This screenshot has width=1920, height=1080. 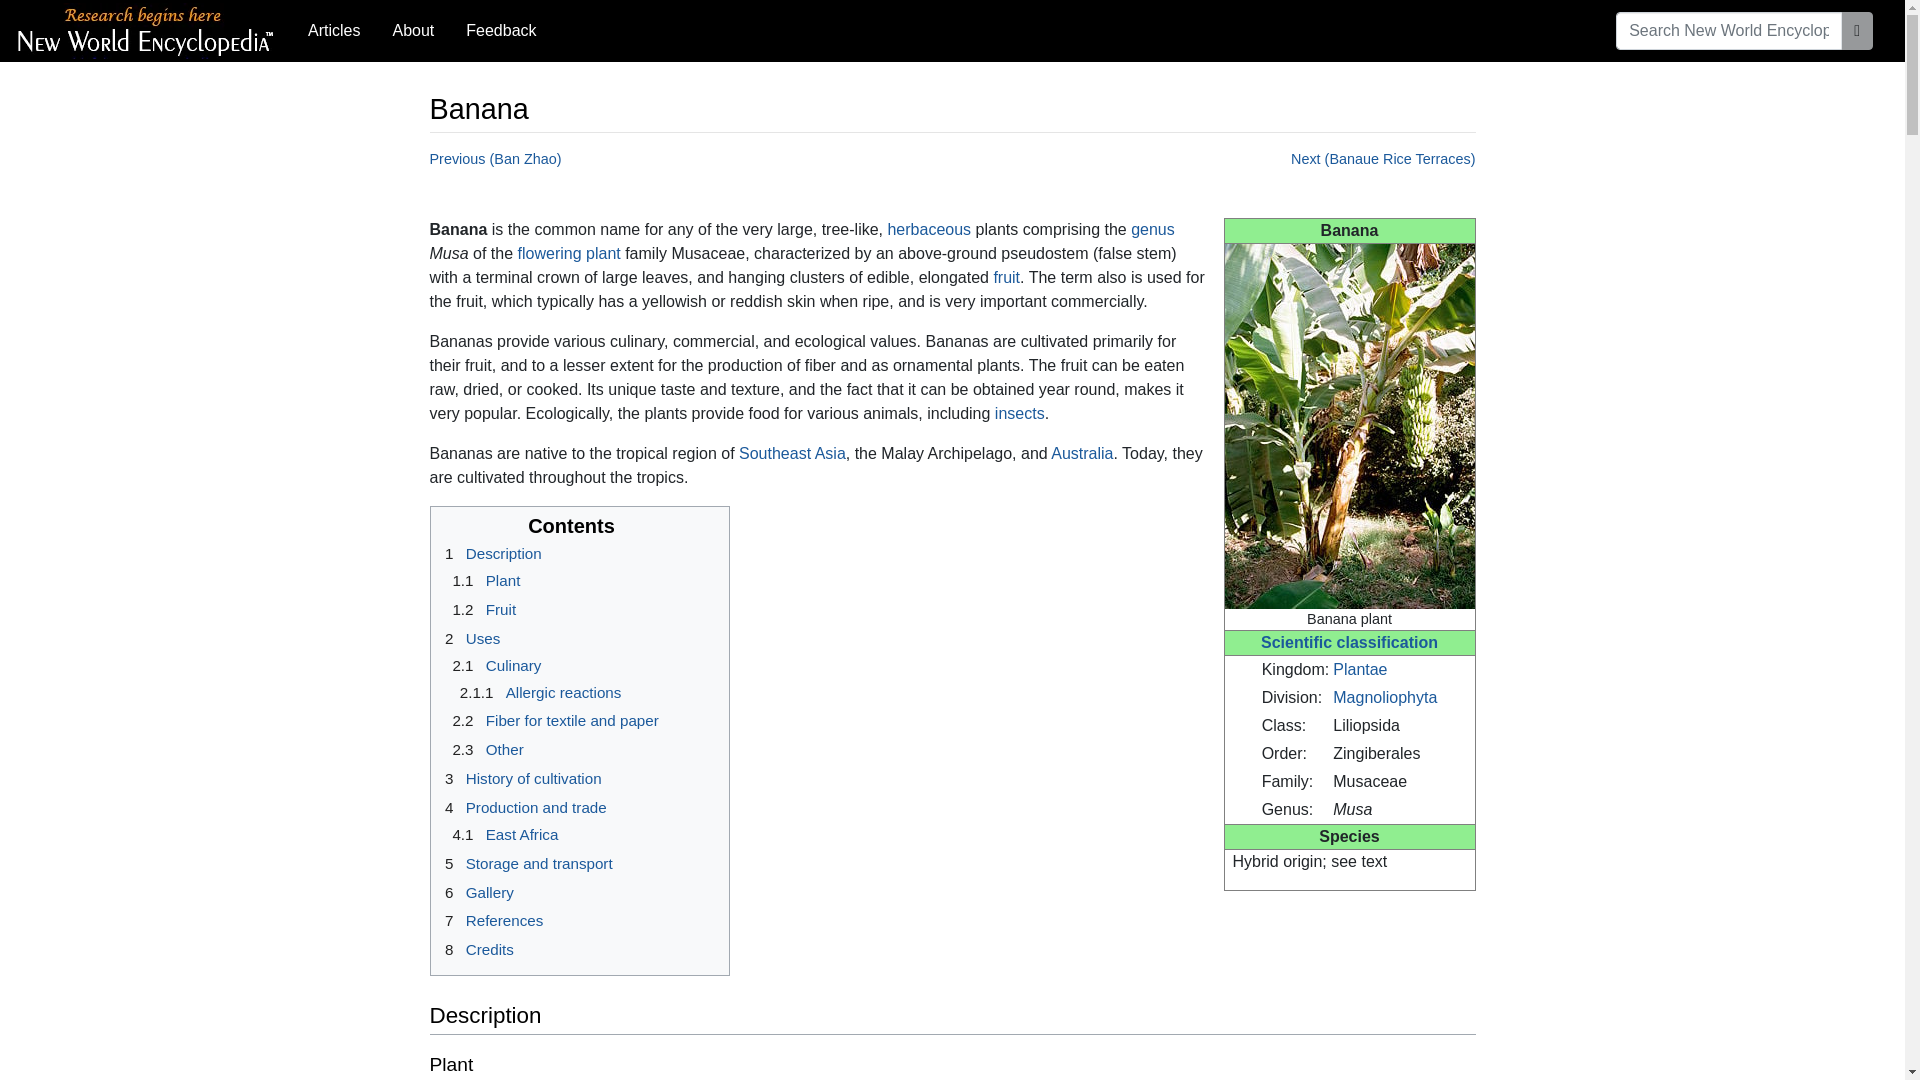 I want to click on About, so click(x=412, y=30).